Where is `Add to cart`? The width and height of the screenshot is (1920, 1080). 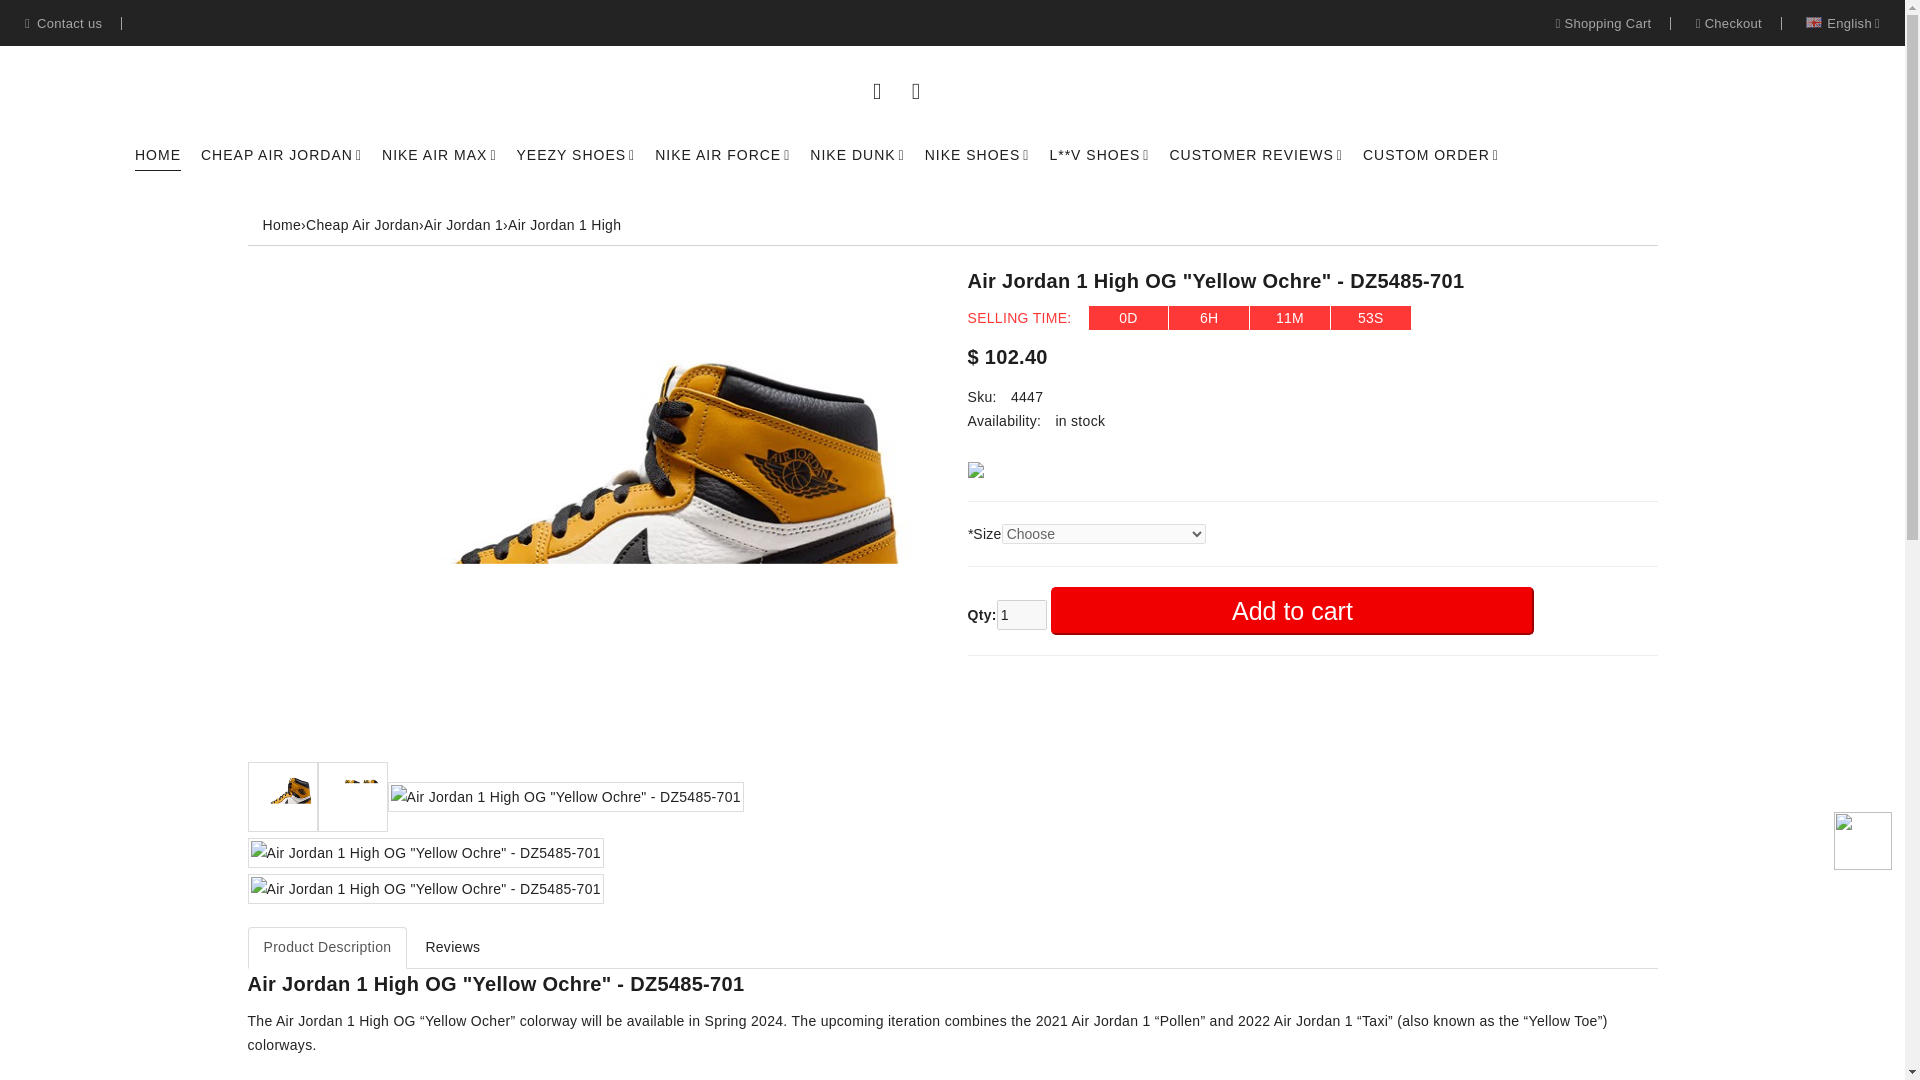 Add to cart is located at coordinates (1292, 611).